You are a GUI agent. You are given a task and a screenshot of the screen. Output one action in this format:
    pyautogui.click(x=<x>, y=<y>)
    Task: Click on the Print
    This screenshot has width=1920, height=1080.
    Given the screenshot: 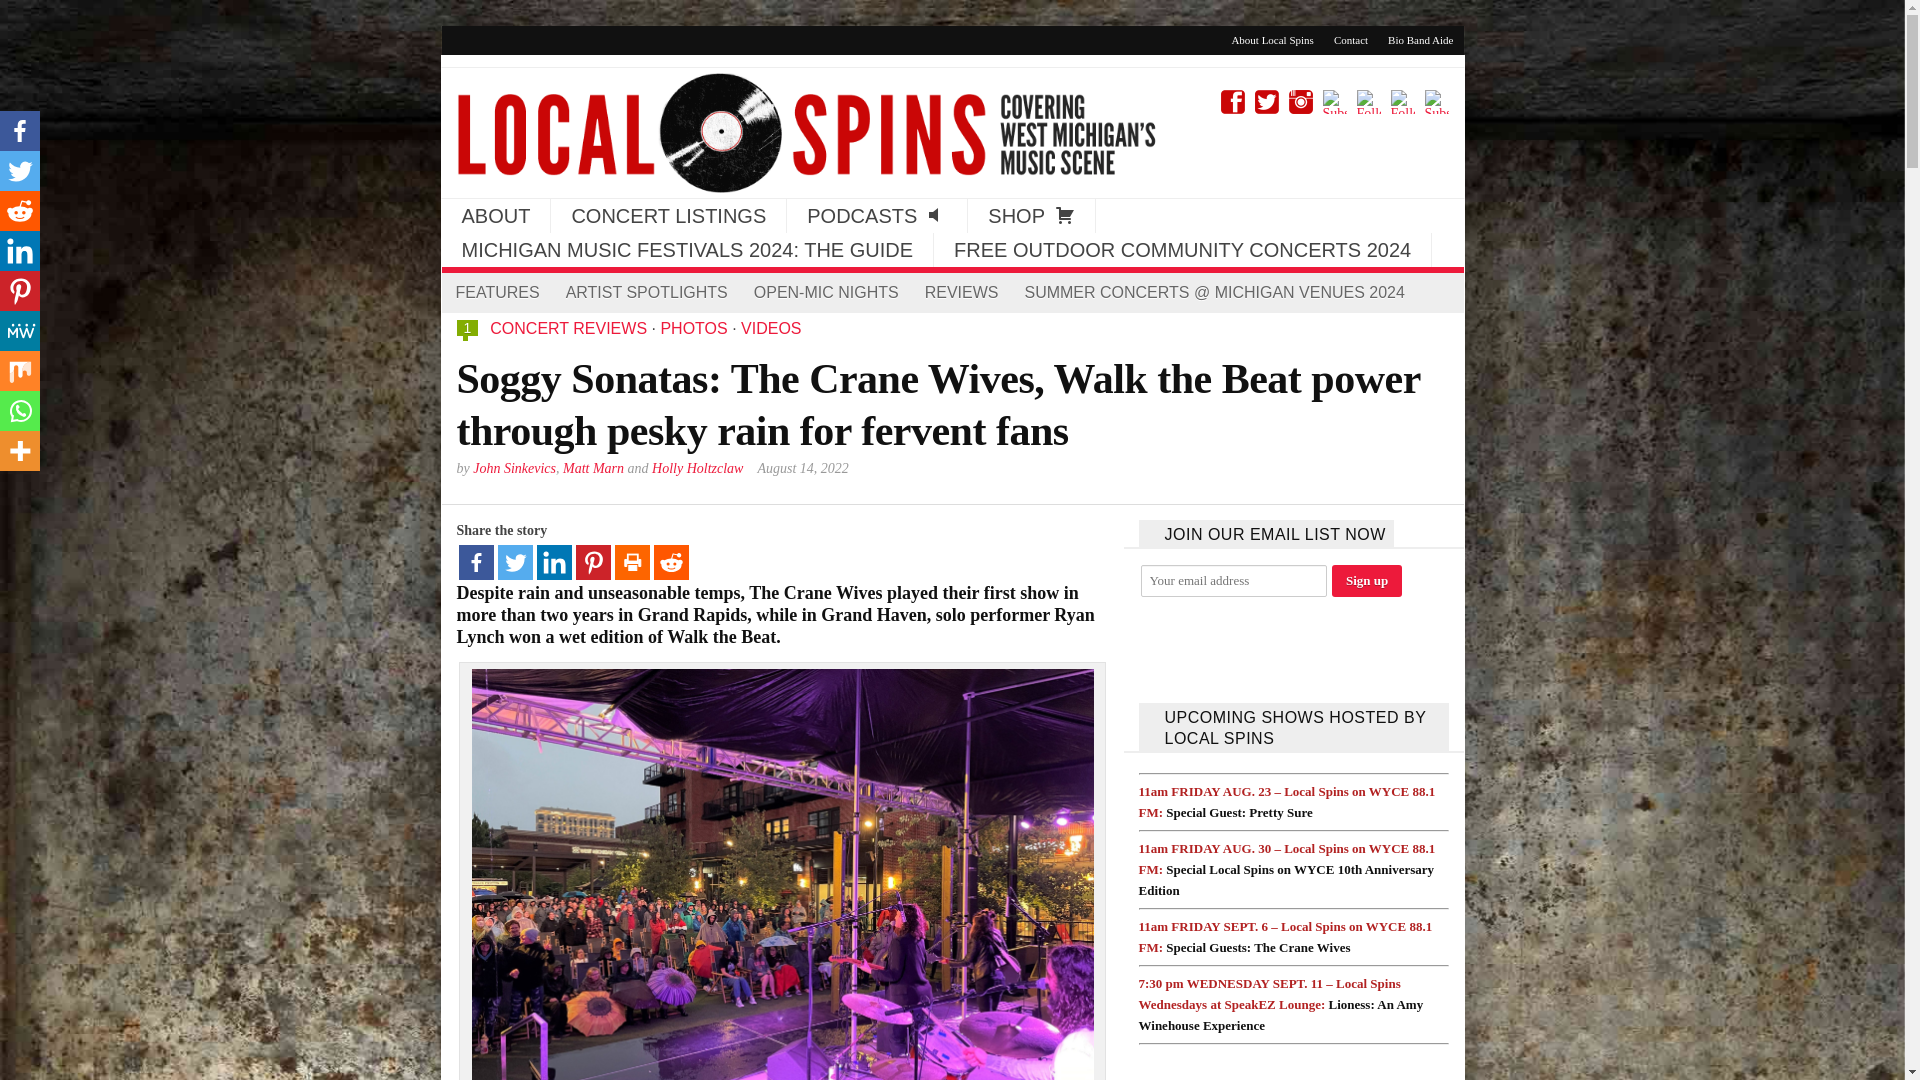 What is the action you would take?
    pyautogui.click(x=631, y=562)
    